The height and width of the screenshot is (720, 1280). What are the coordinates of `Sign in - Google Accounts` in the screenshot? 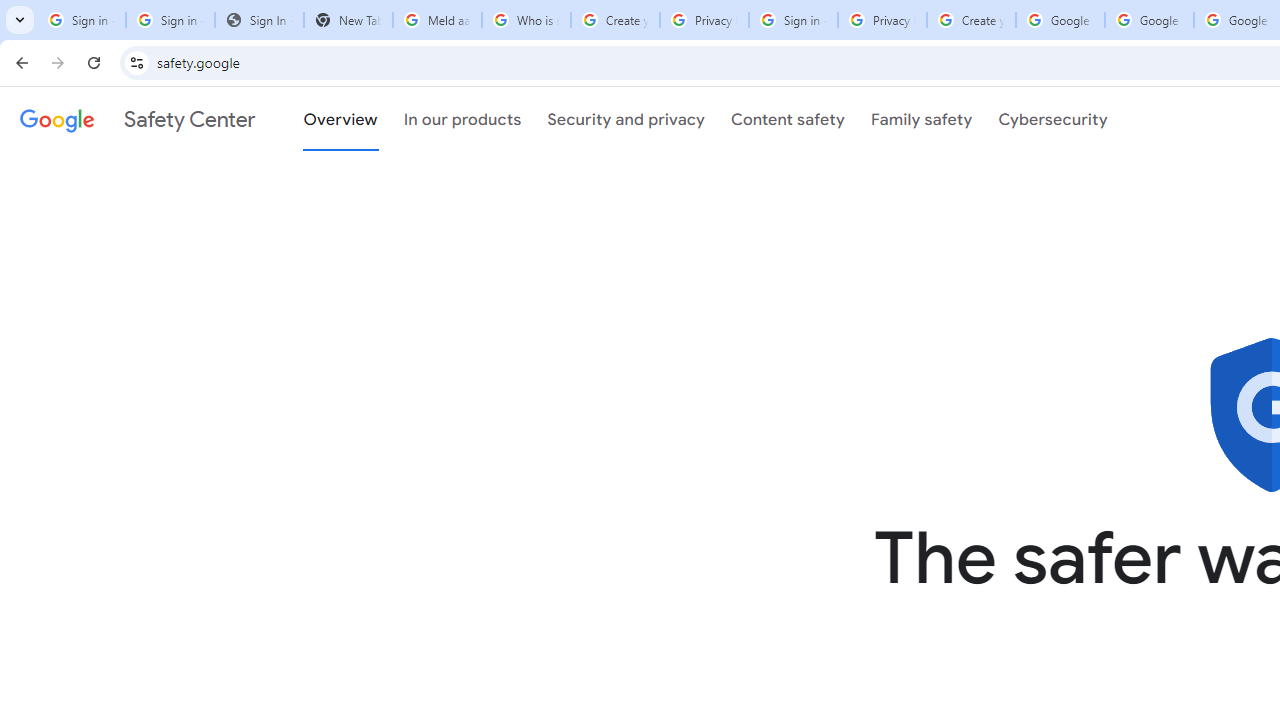 It's located at (793, 20).